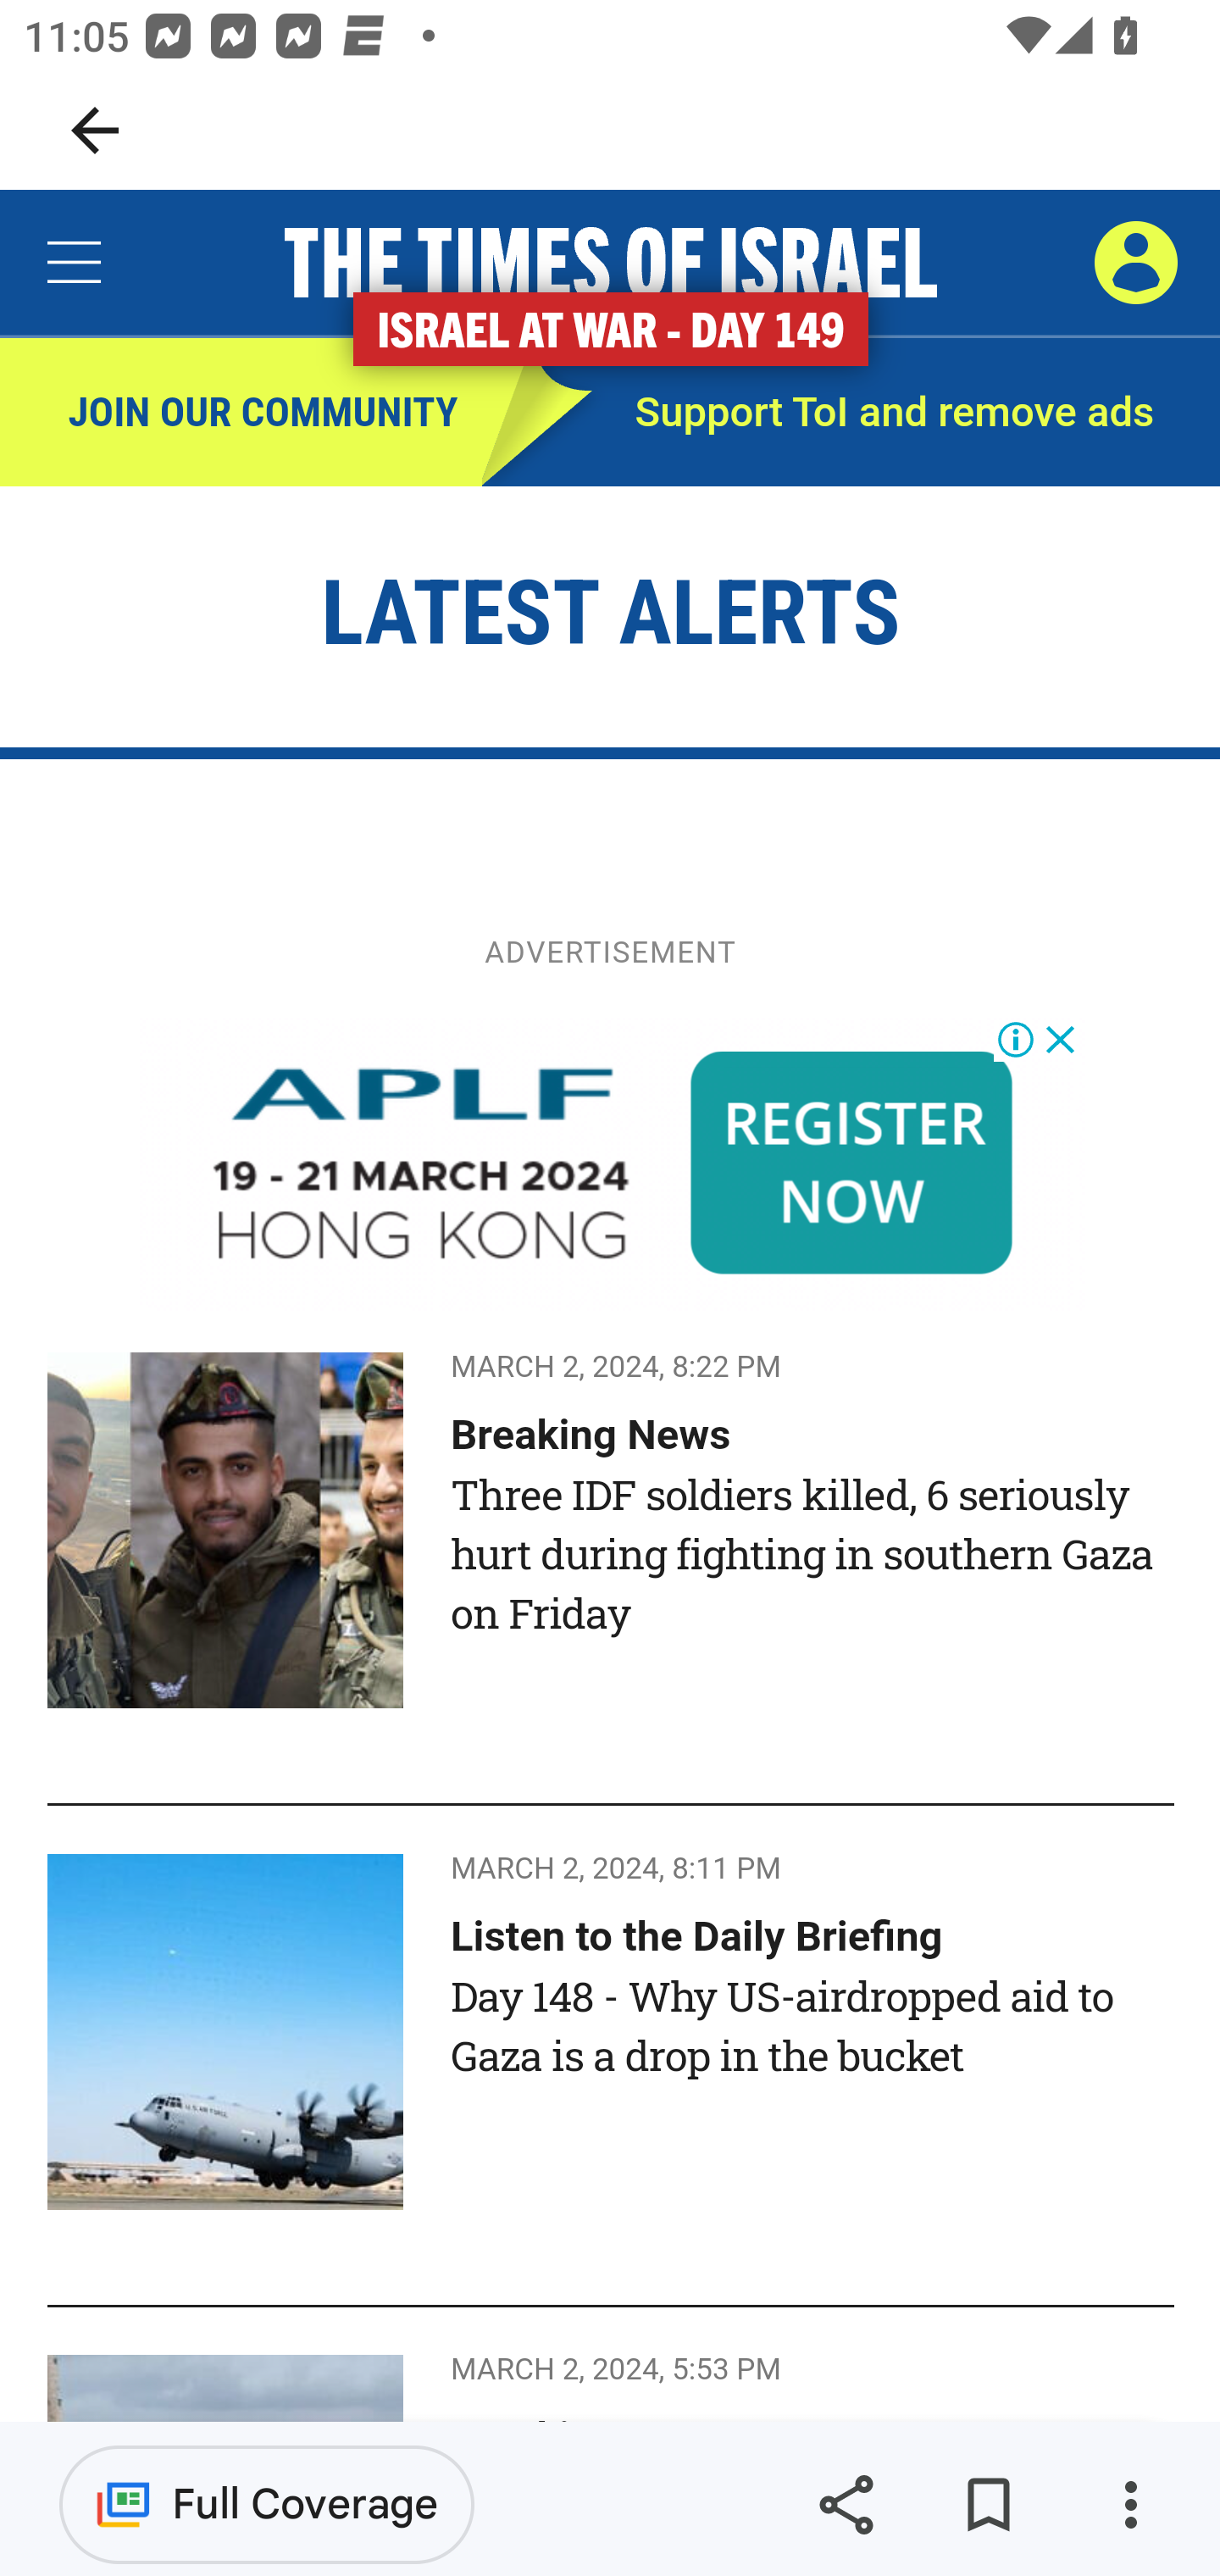 The width and height of the screenshot is (1220, 2576). I want to click on Navigate up, so click(95, 130).